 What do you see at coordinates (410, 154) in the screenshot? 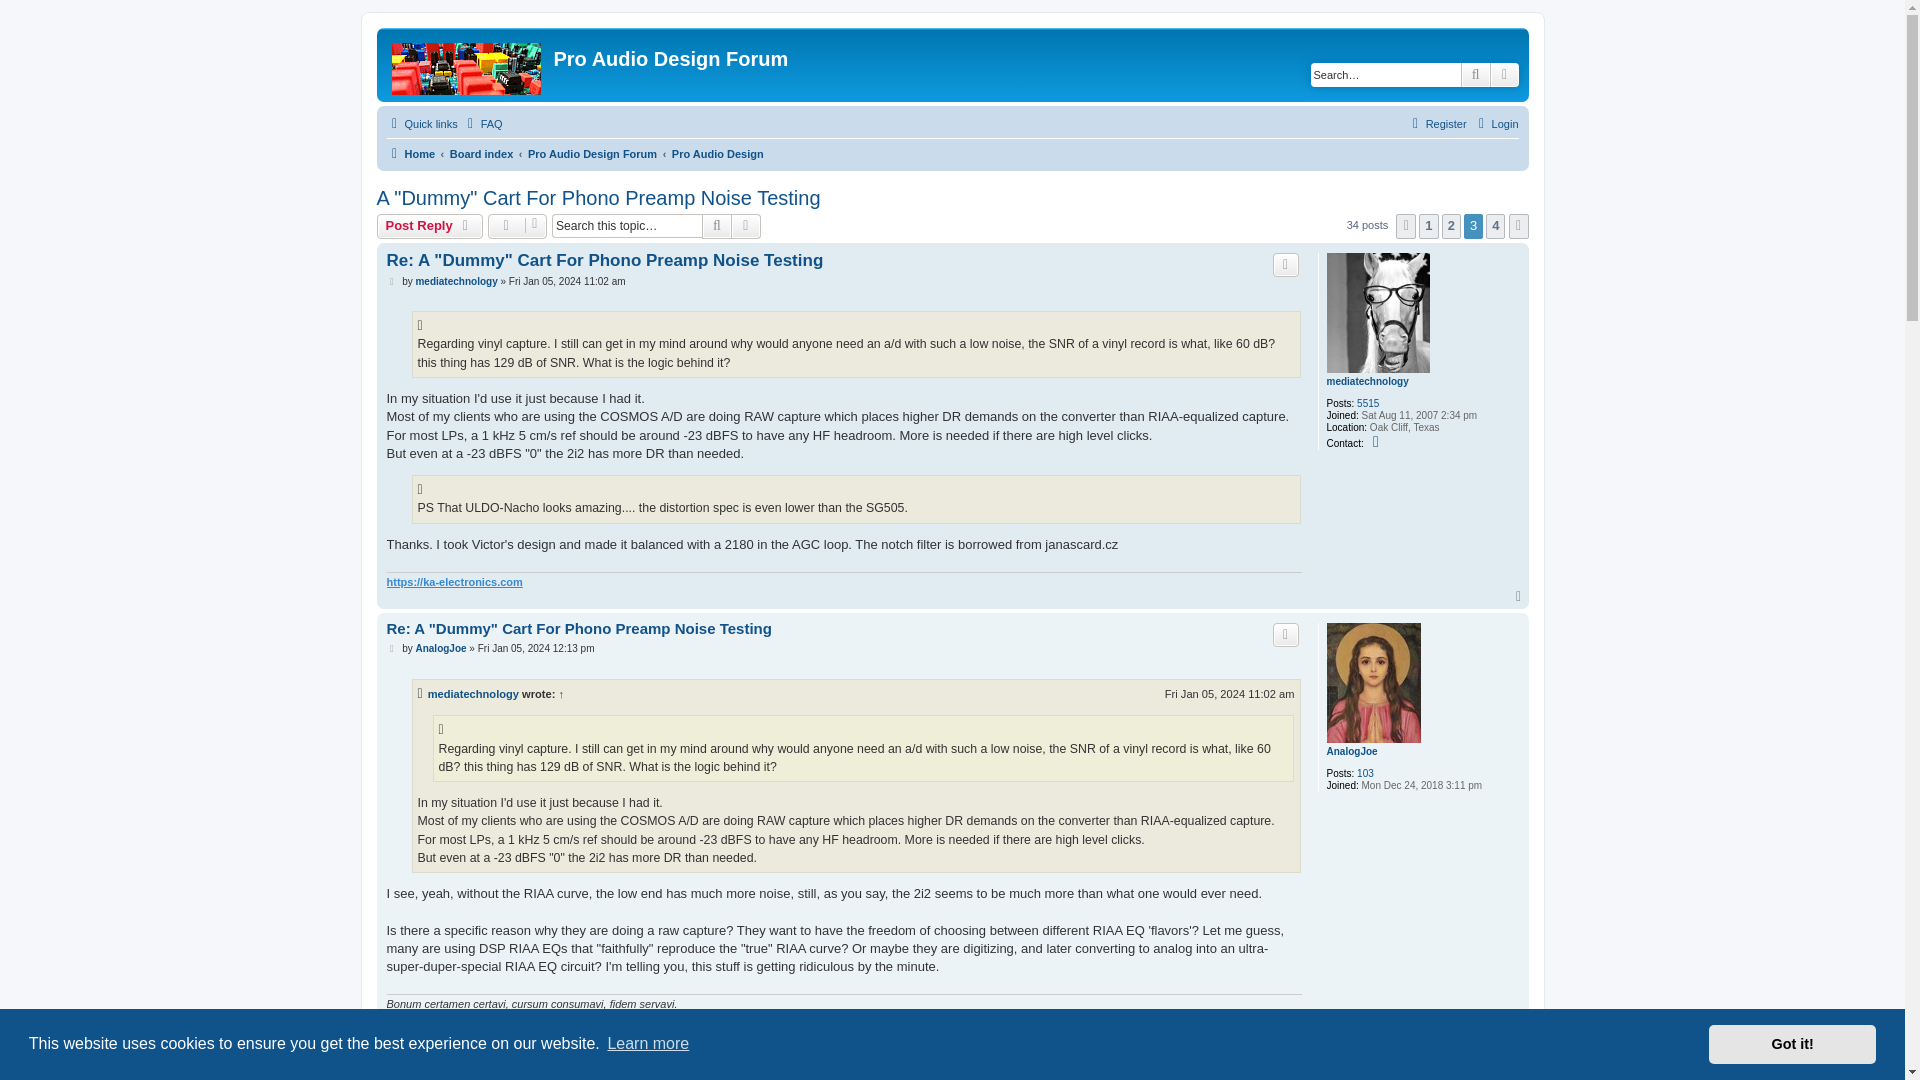
I see `Home` at bounding box center [410, 154].